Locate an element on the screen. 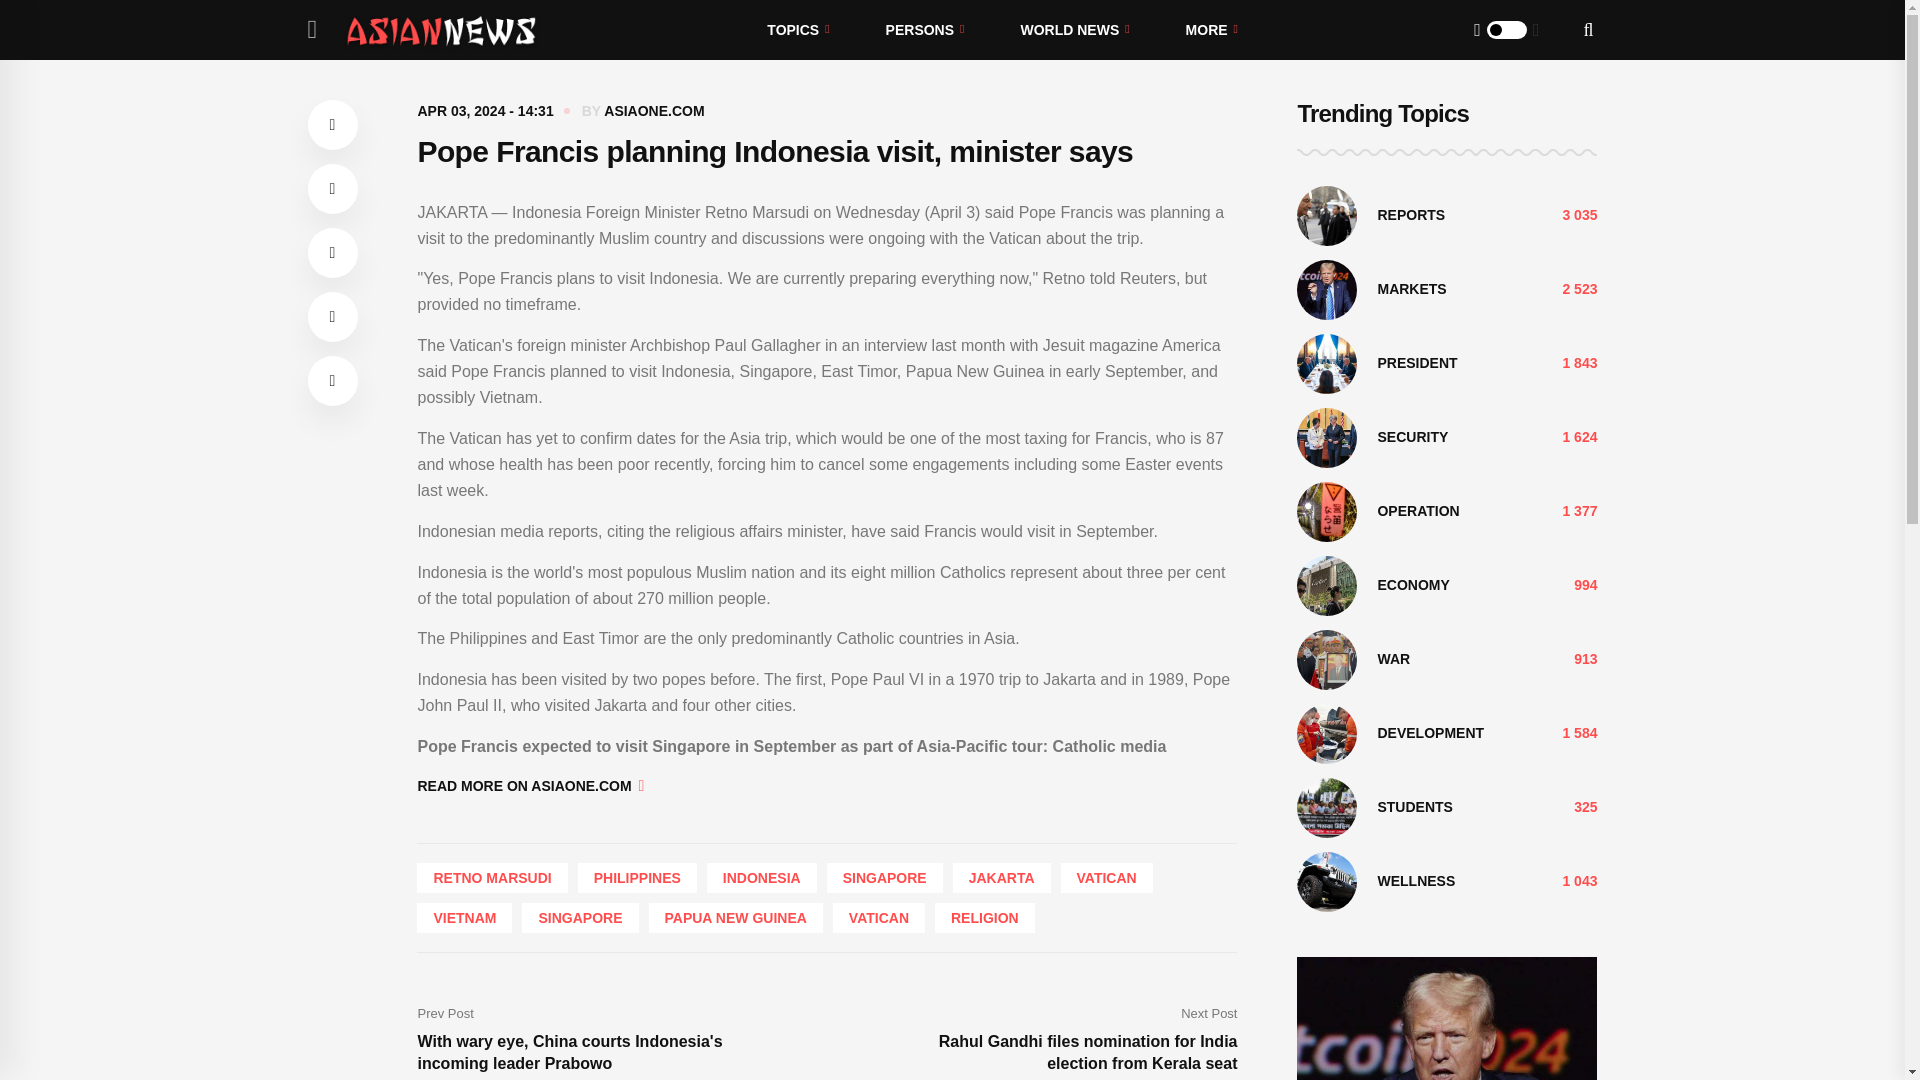 The width and height of the screenshot is (1920, 1080). Topics is located at coordinates (798, 30).